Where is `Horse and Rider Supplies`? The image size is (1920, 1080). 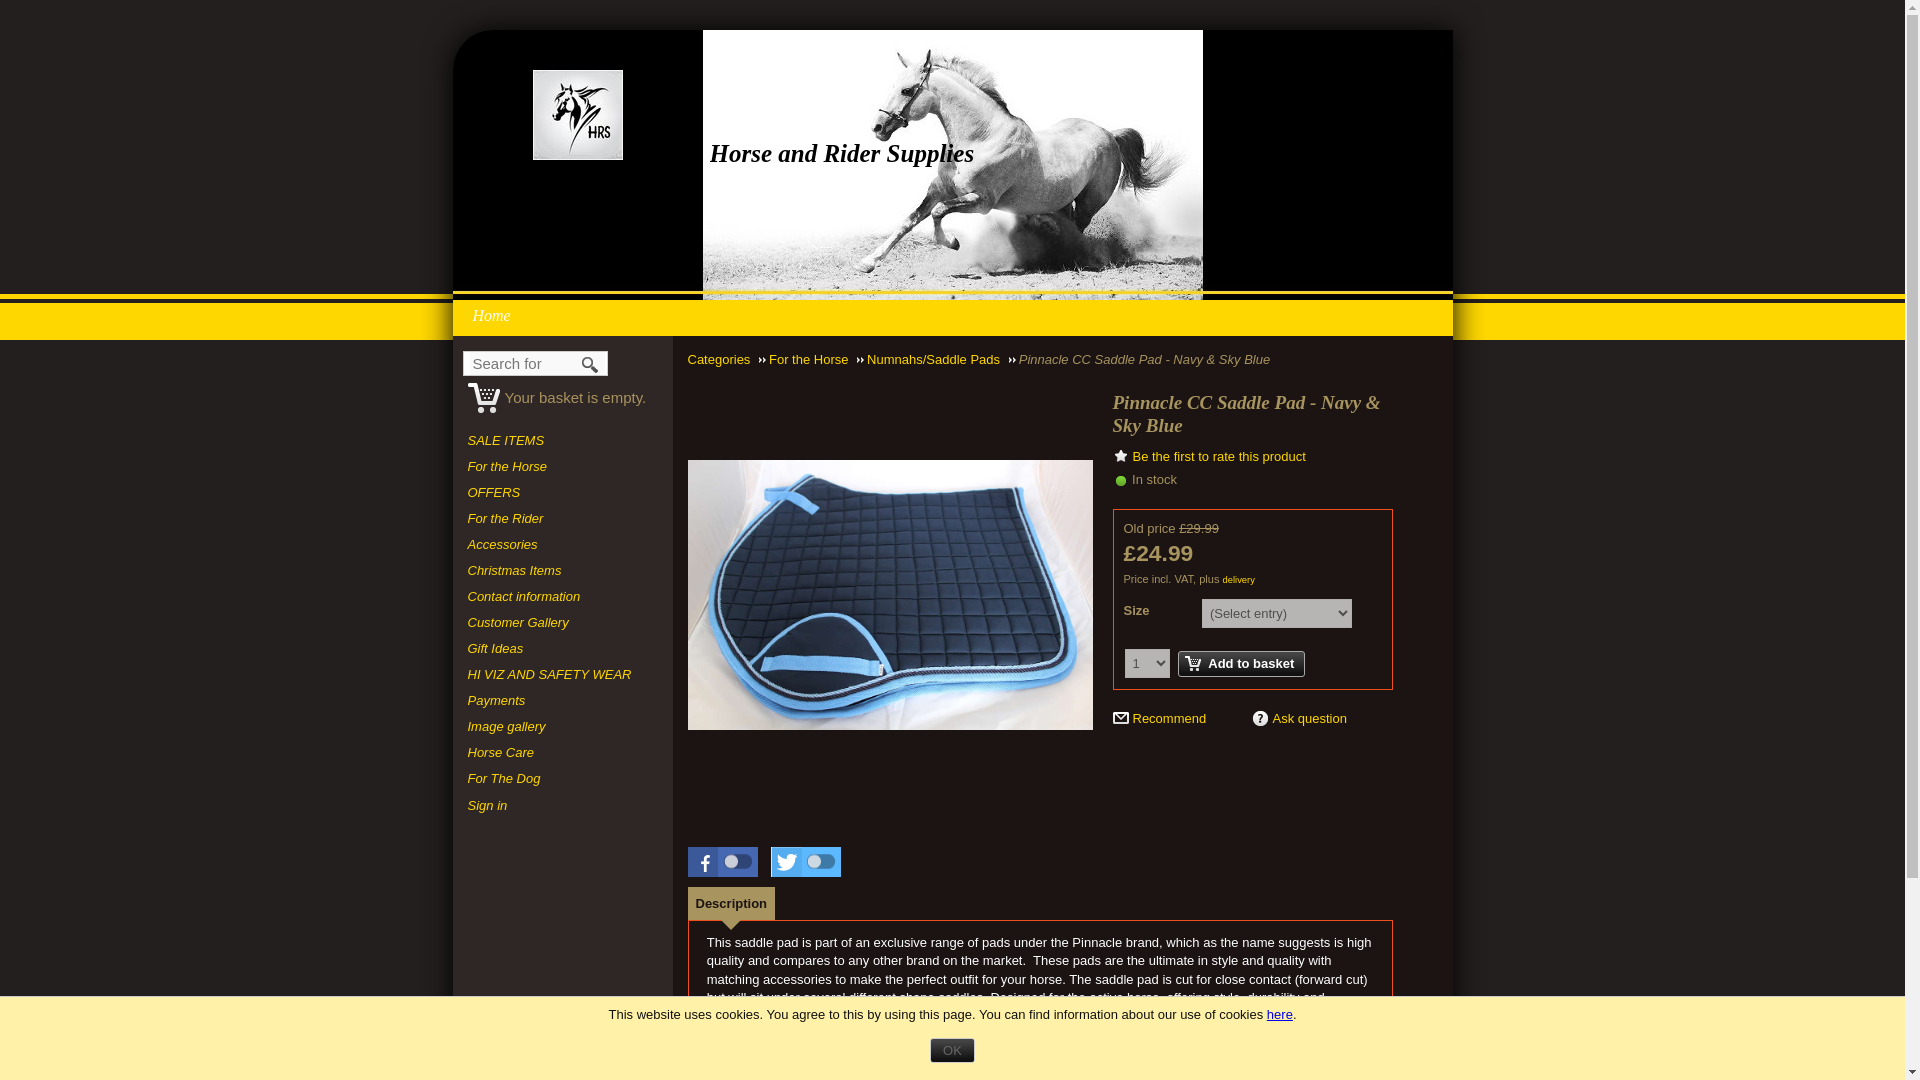 Horse and Rider Supplies is located at coordinates (842, 154).